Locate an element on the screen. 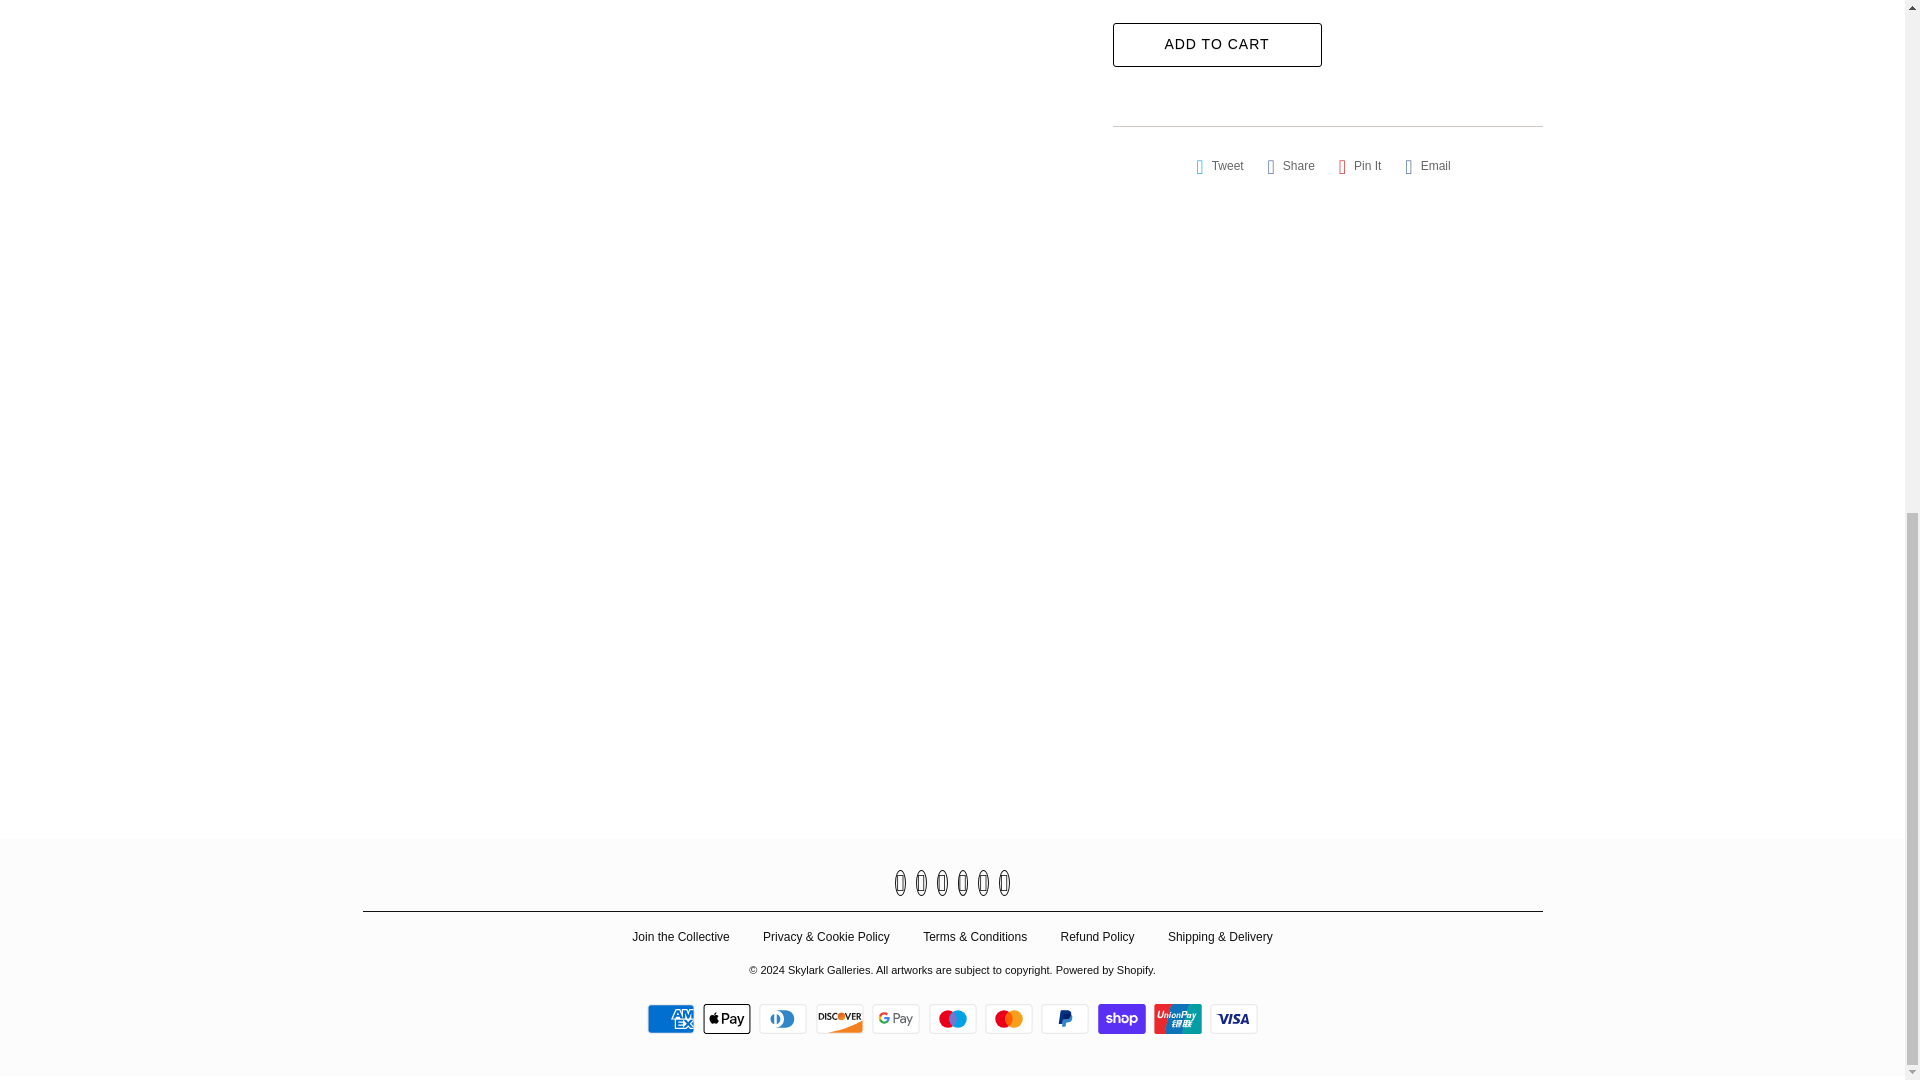 Image resolution: width=1920 pixels, height=1080 pixels. Discover is located at coordinates (842, 1018).